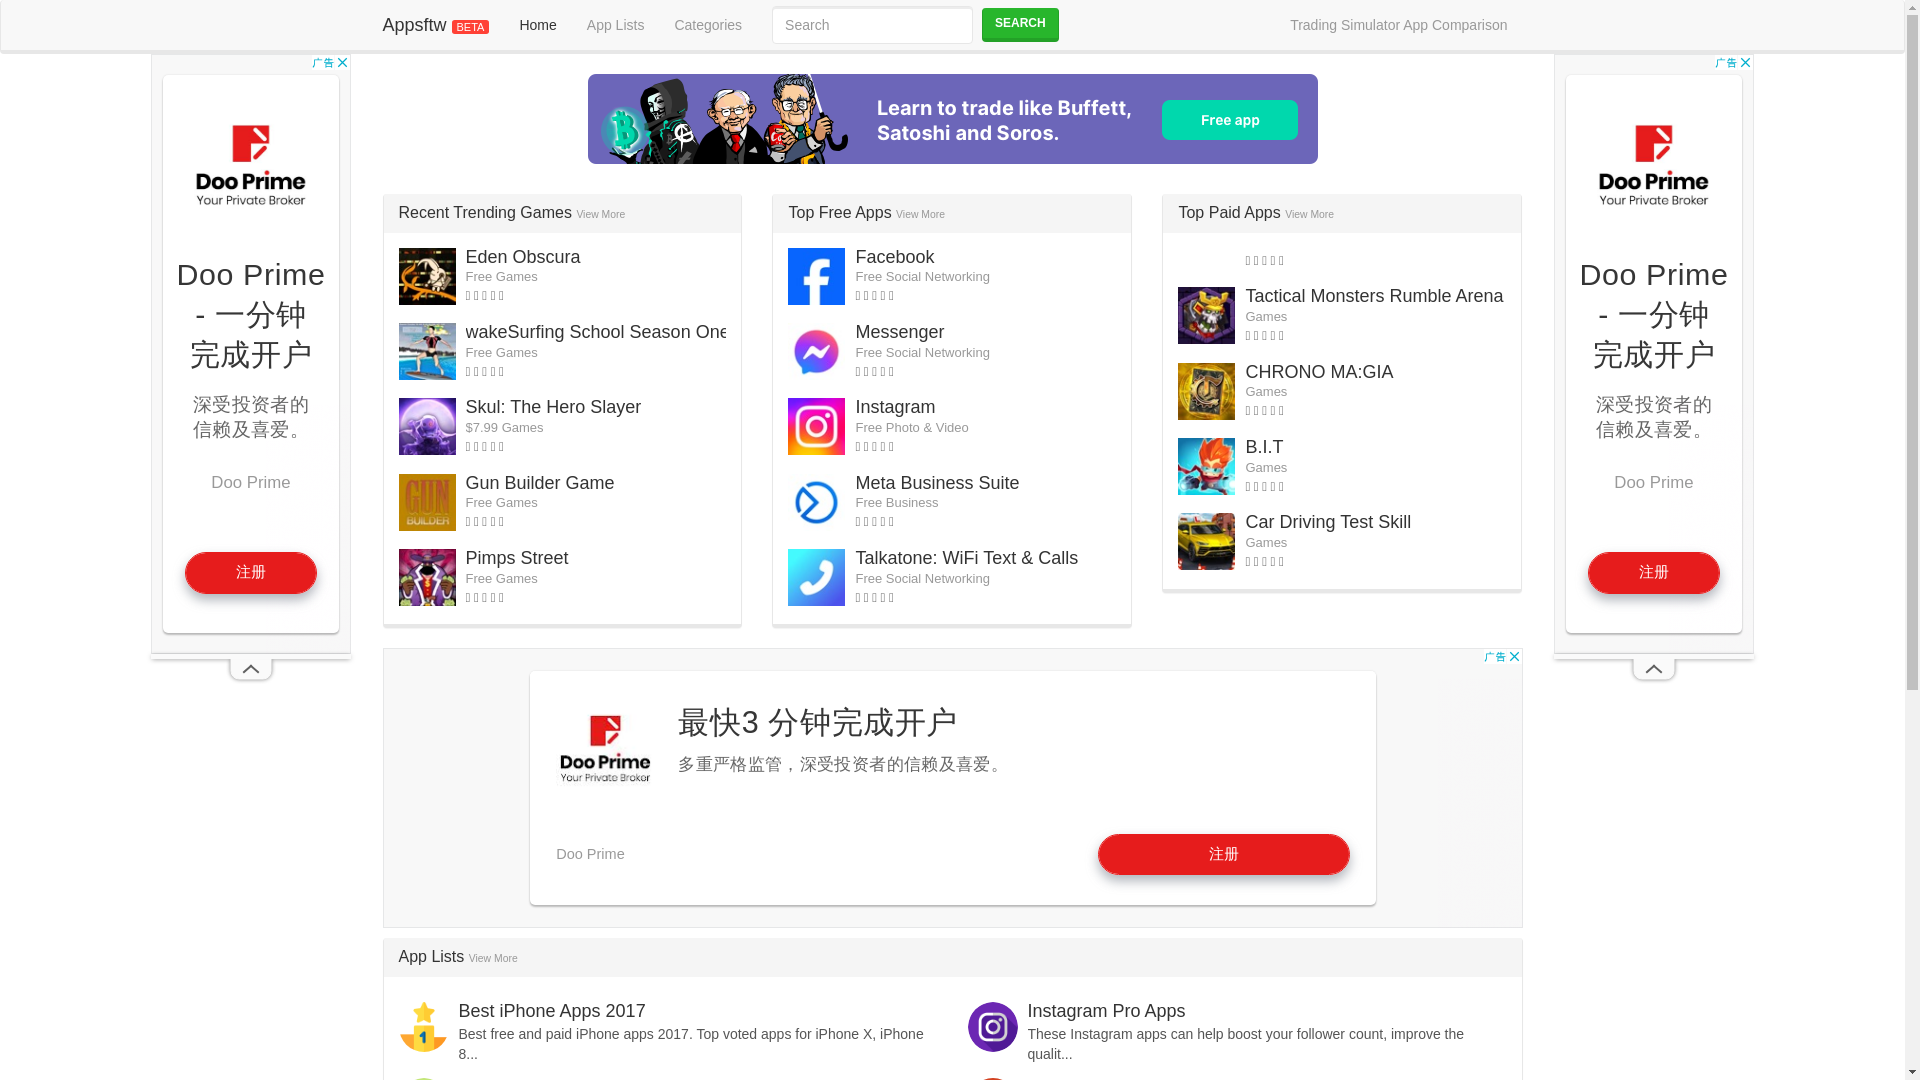 The image size is (1920, 1080). Describe the element at coordinates (1263, 446) in the screenshot. I see `B.I.T` at that location.